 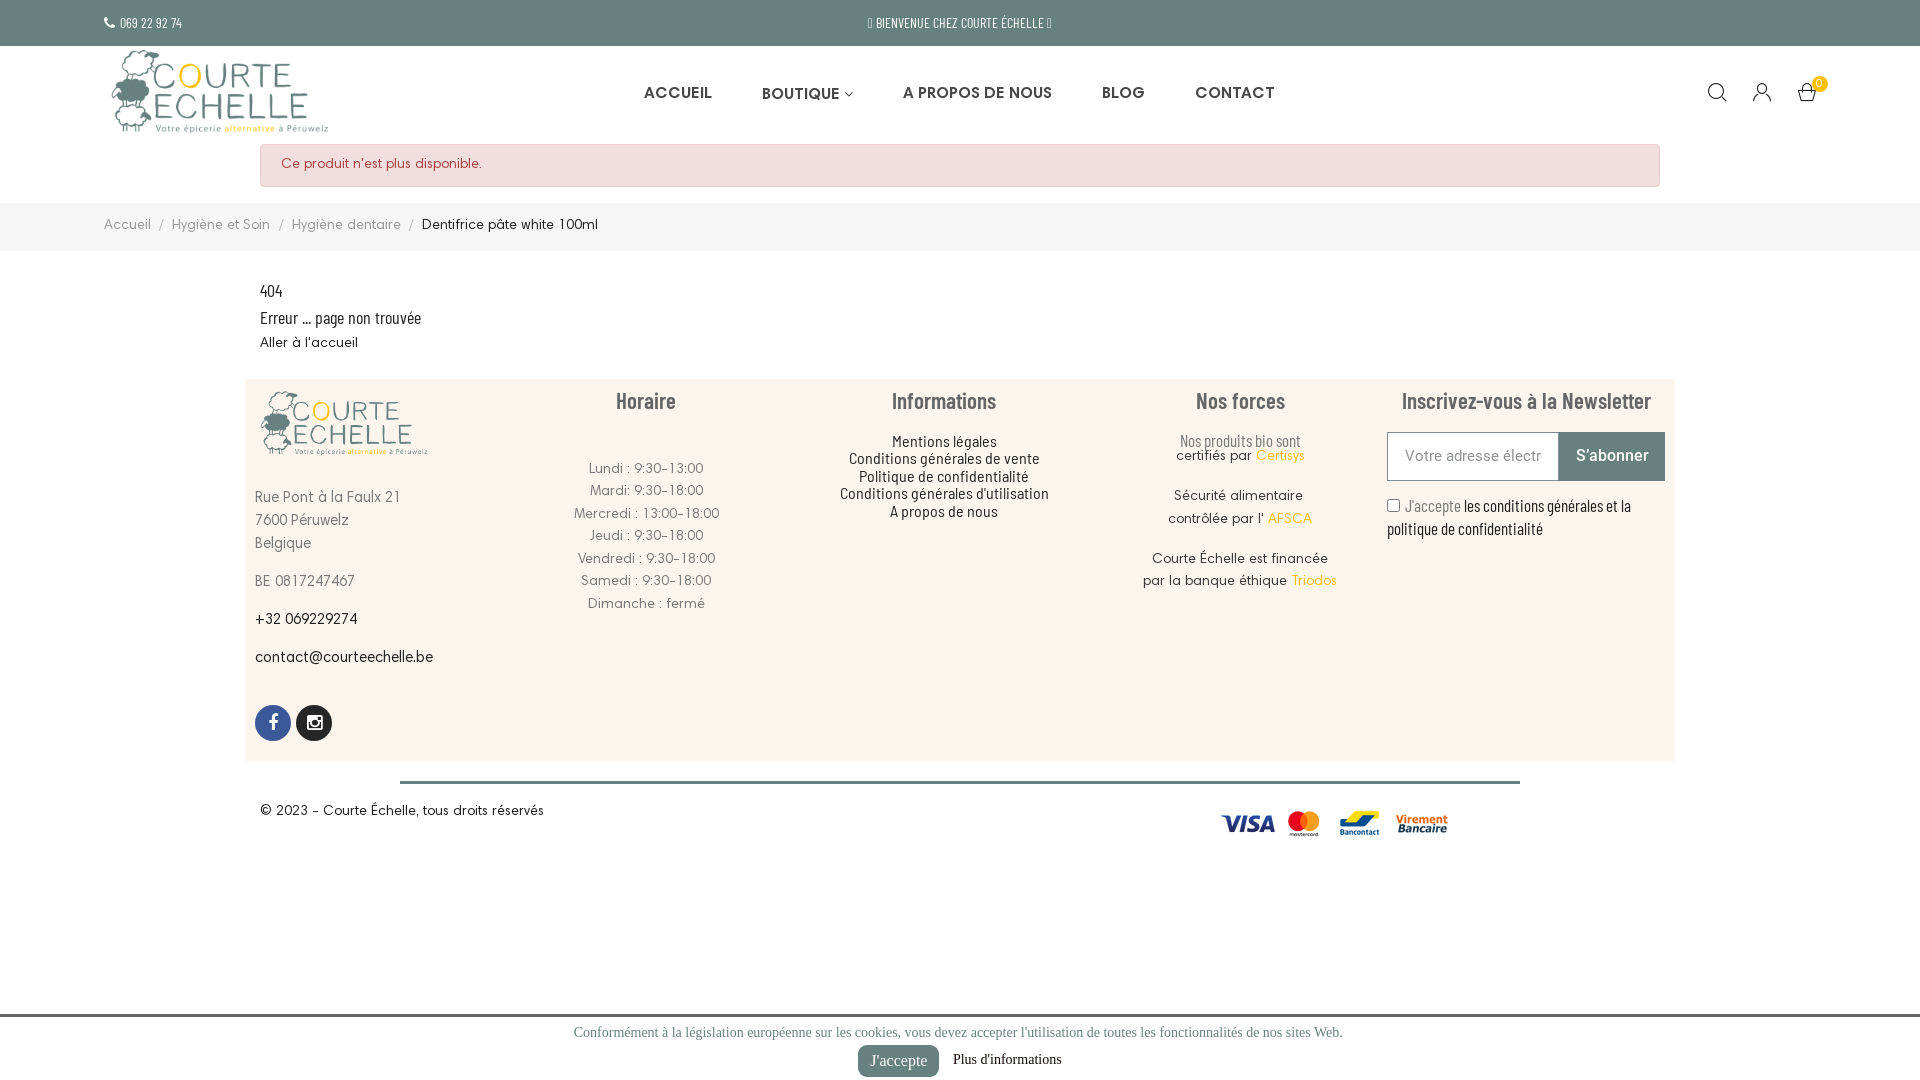 I want to click on 069 22 92 74, so click(x=143, y=22).